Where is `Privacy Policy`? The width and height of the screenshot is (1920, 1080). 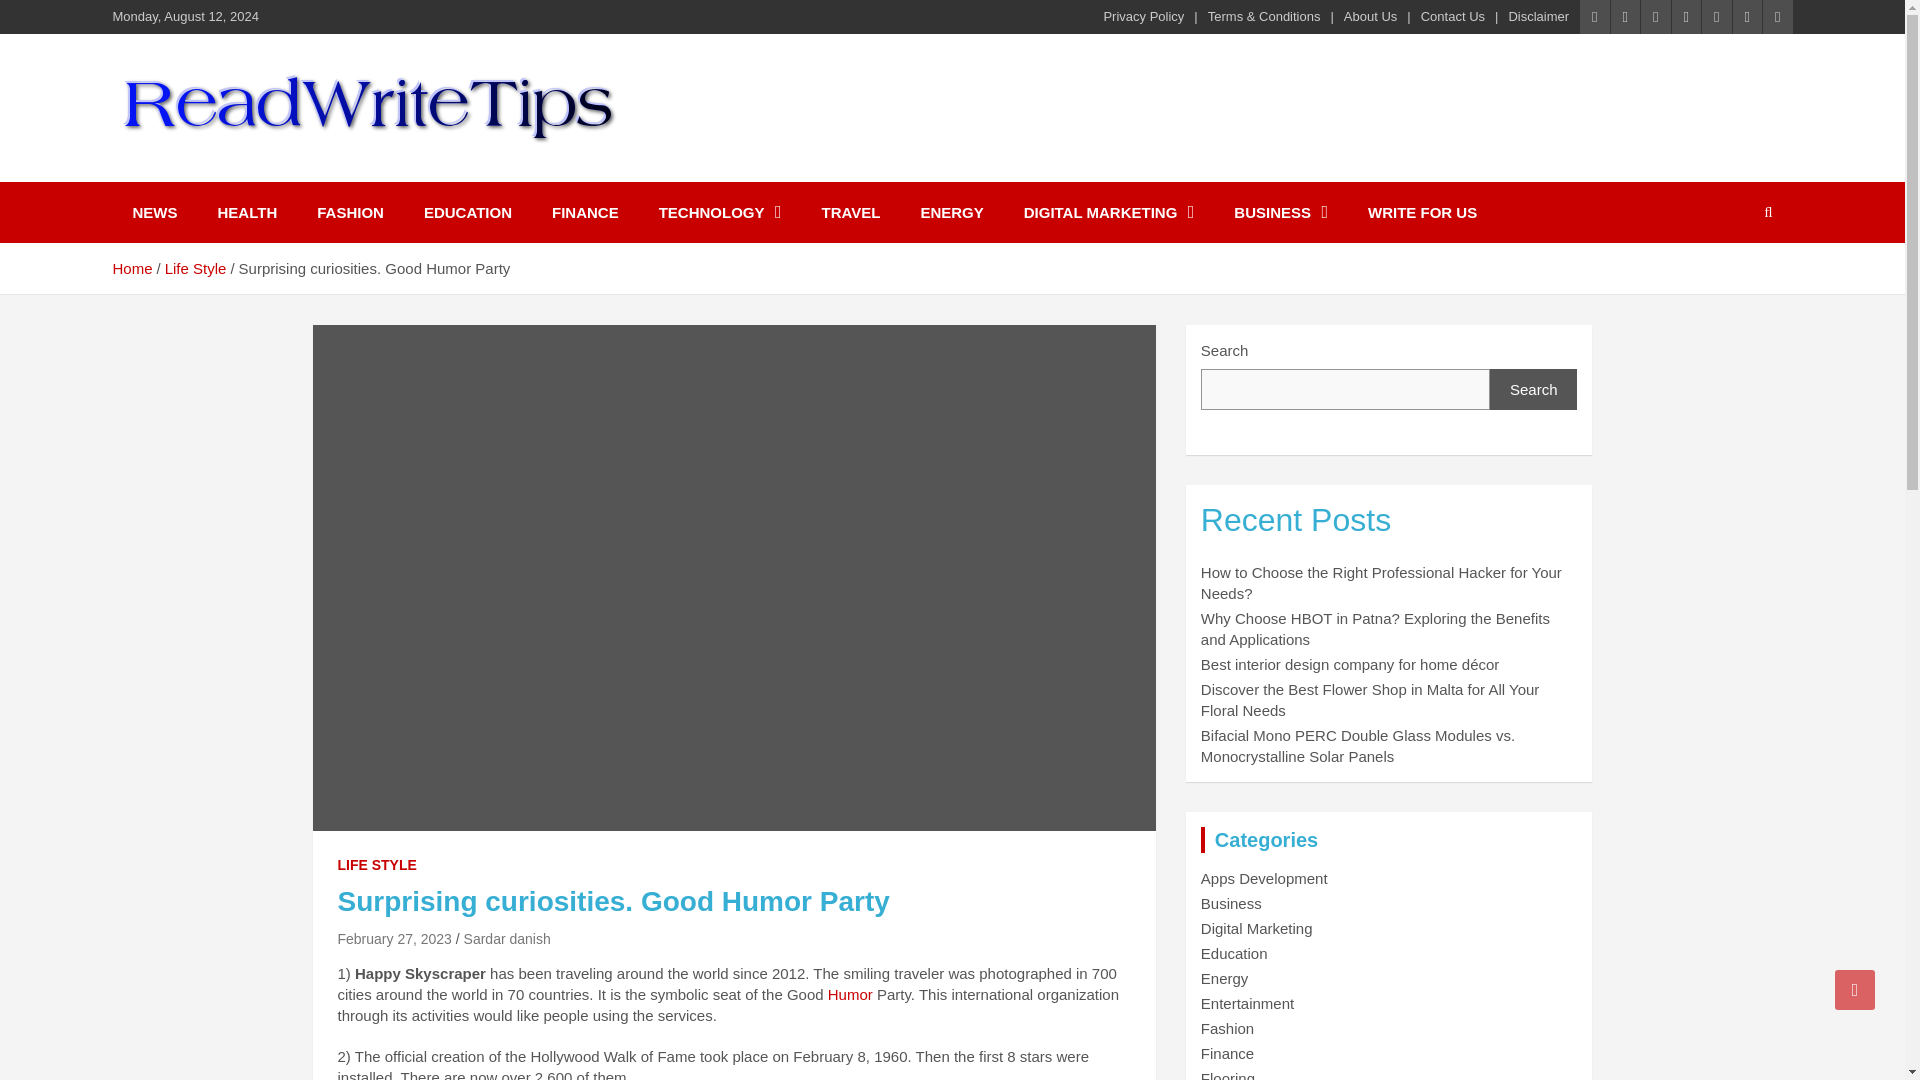 Privacy Policy is located at coordinates (1143, 16).